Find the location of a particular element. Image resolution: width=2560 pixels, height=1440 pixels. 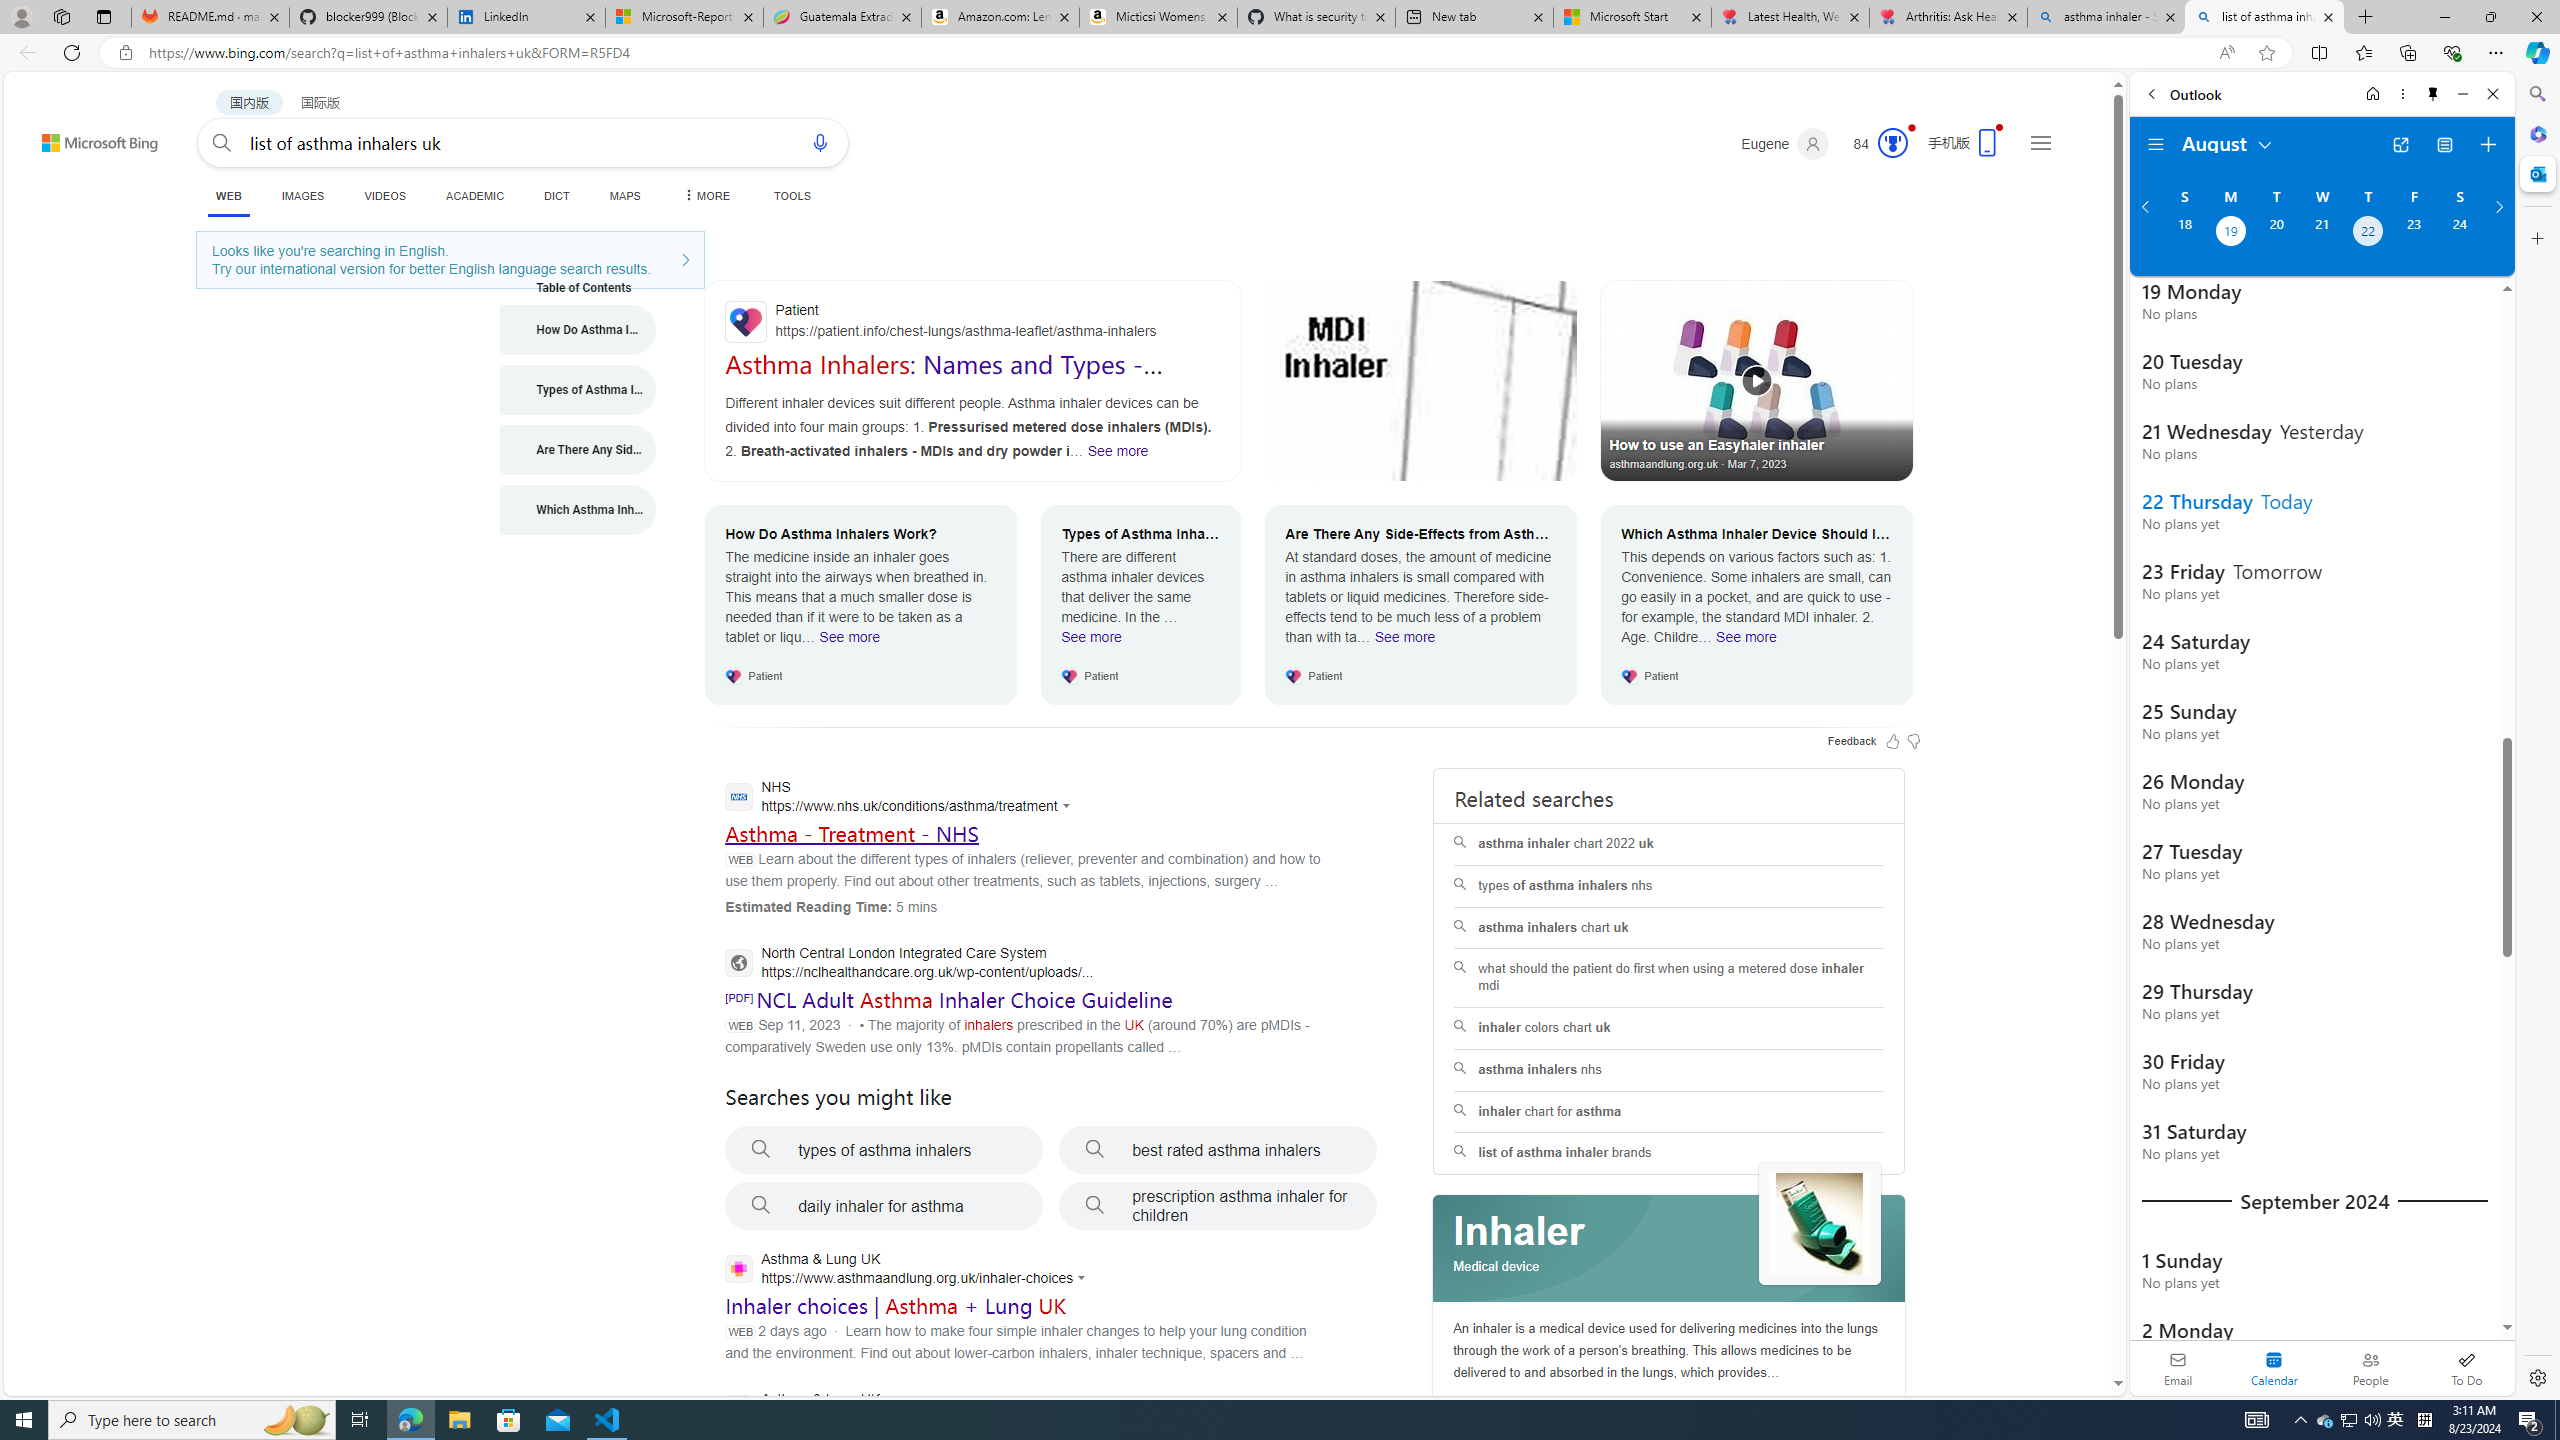

Thursday, August 22, 2024. Today.  is located at coordinates (2368, 233).